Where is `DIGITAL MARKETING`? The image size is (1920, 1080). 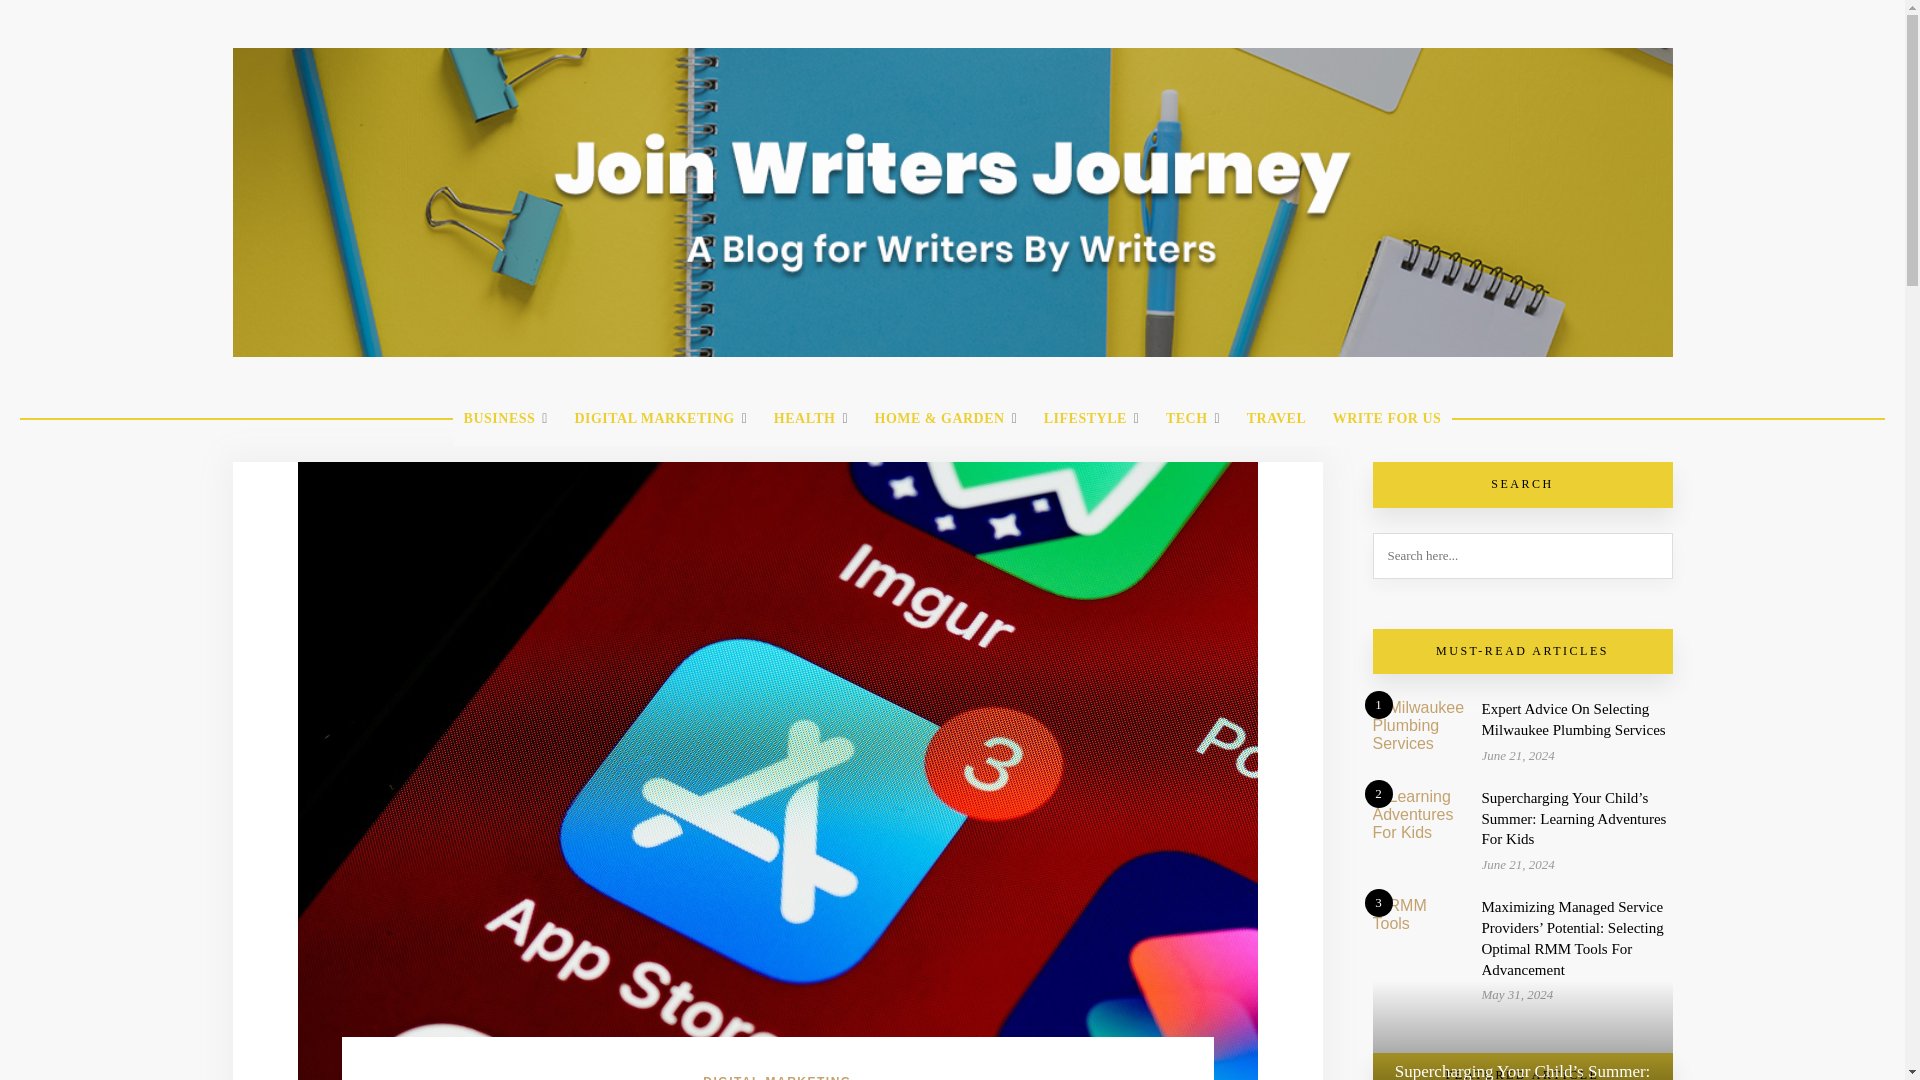
DIGITAL MARKETING is located at coordinates (660, 419).